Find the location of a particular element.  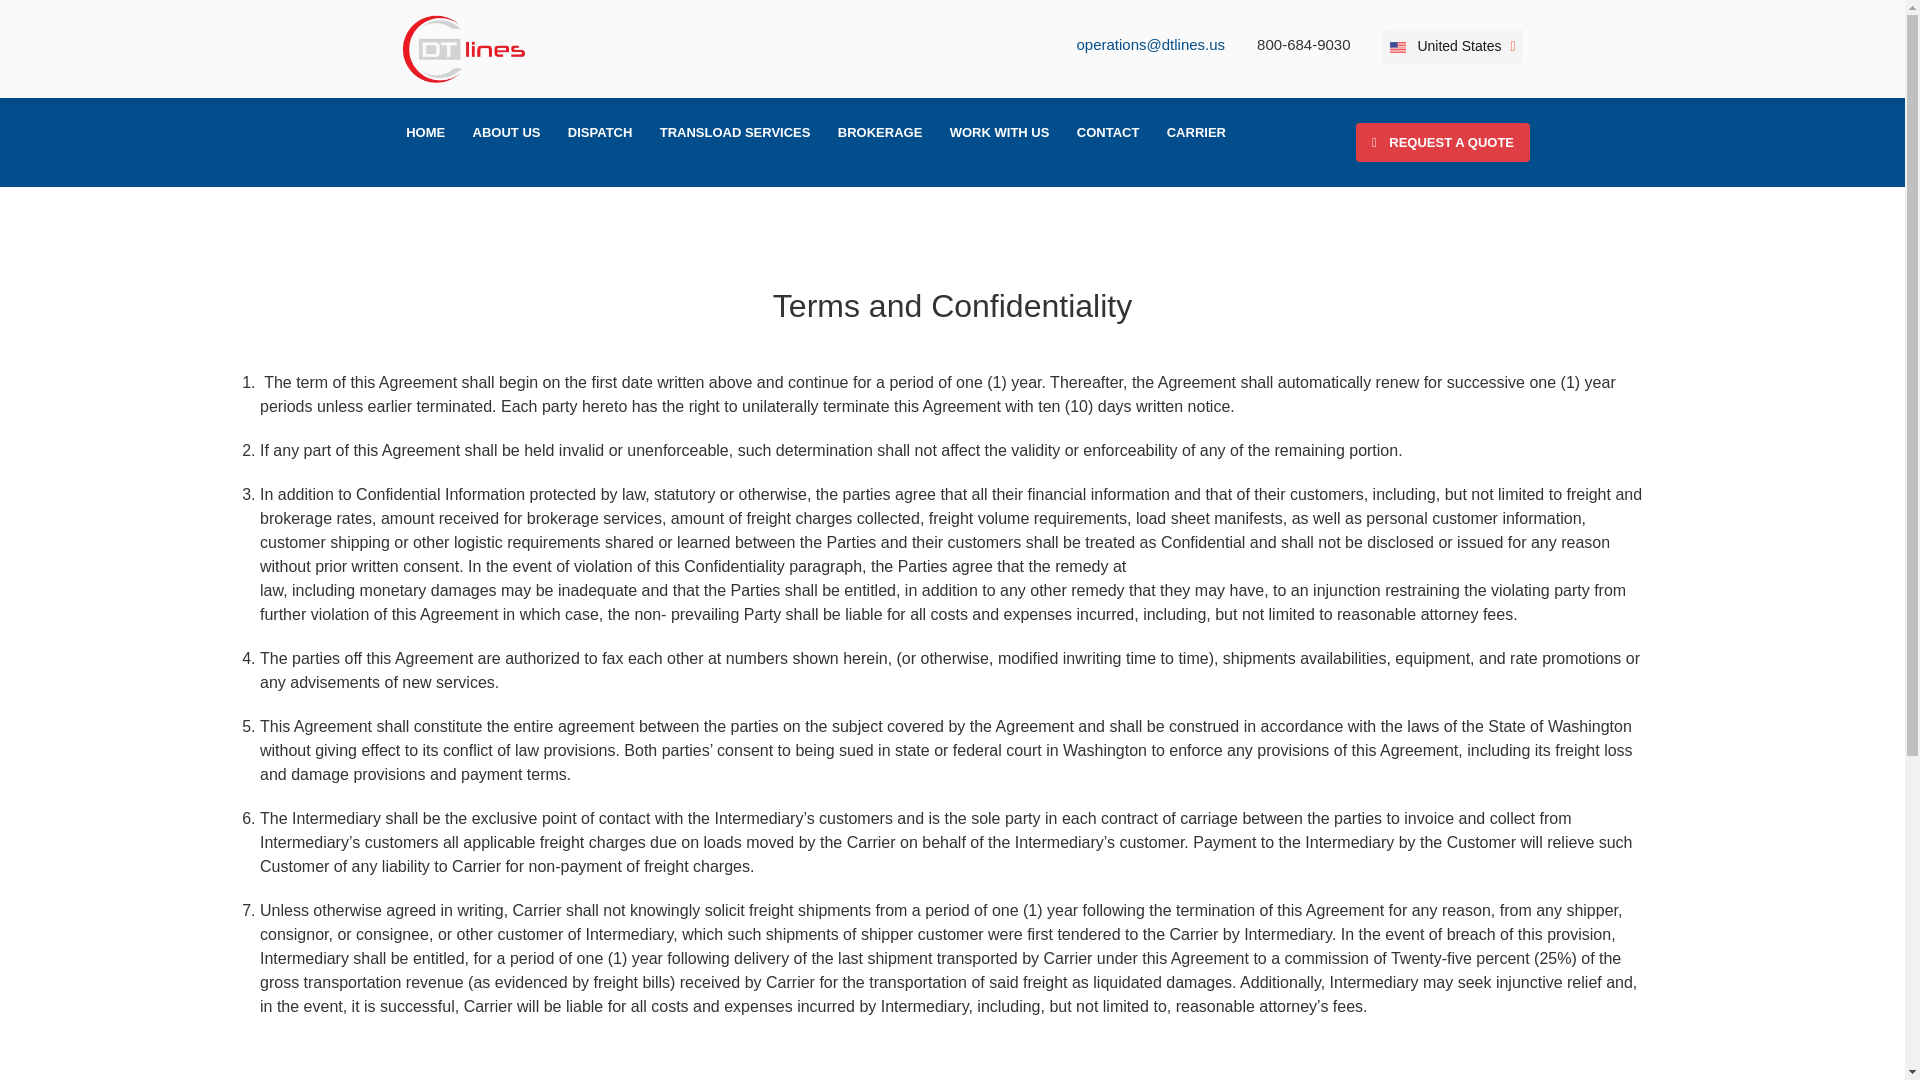

TRANSLOAD SERVICES is located at coordinates (734, 132).